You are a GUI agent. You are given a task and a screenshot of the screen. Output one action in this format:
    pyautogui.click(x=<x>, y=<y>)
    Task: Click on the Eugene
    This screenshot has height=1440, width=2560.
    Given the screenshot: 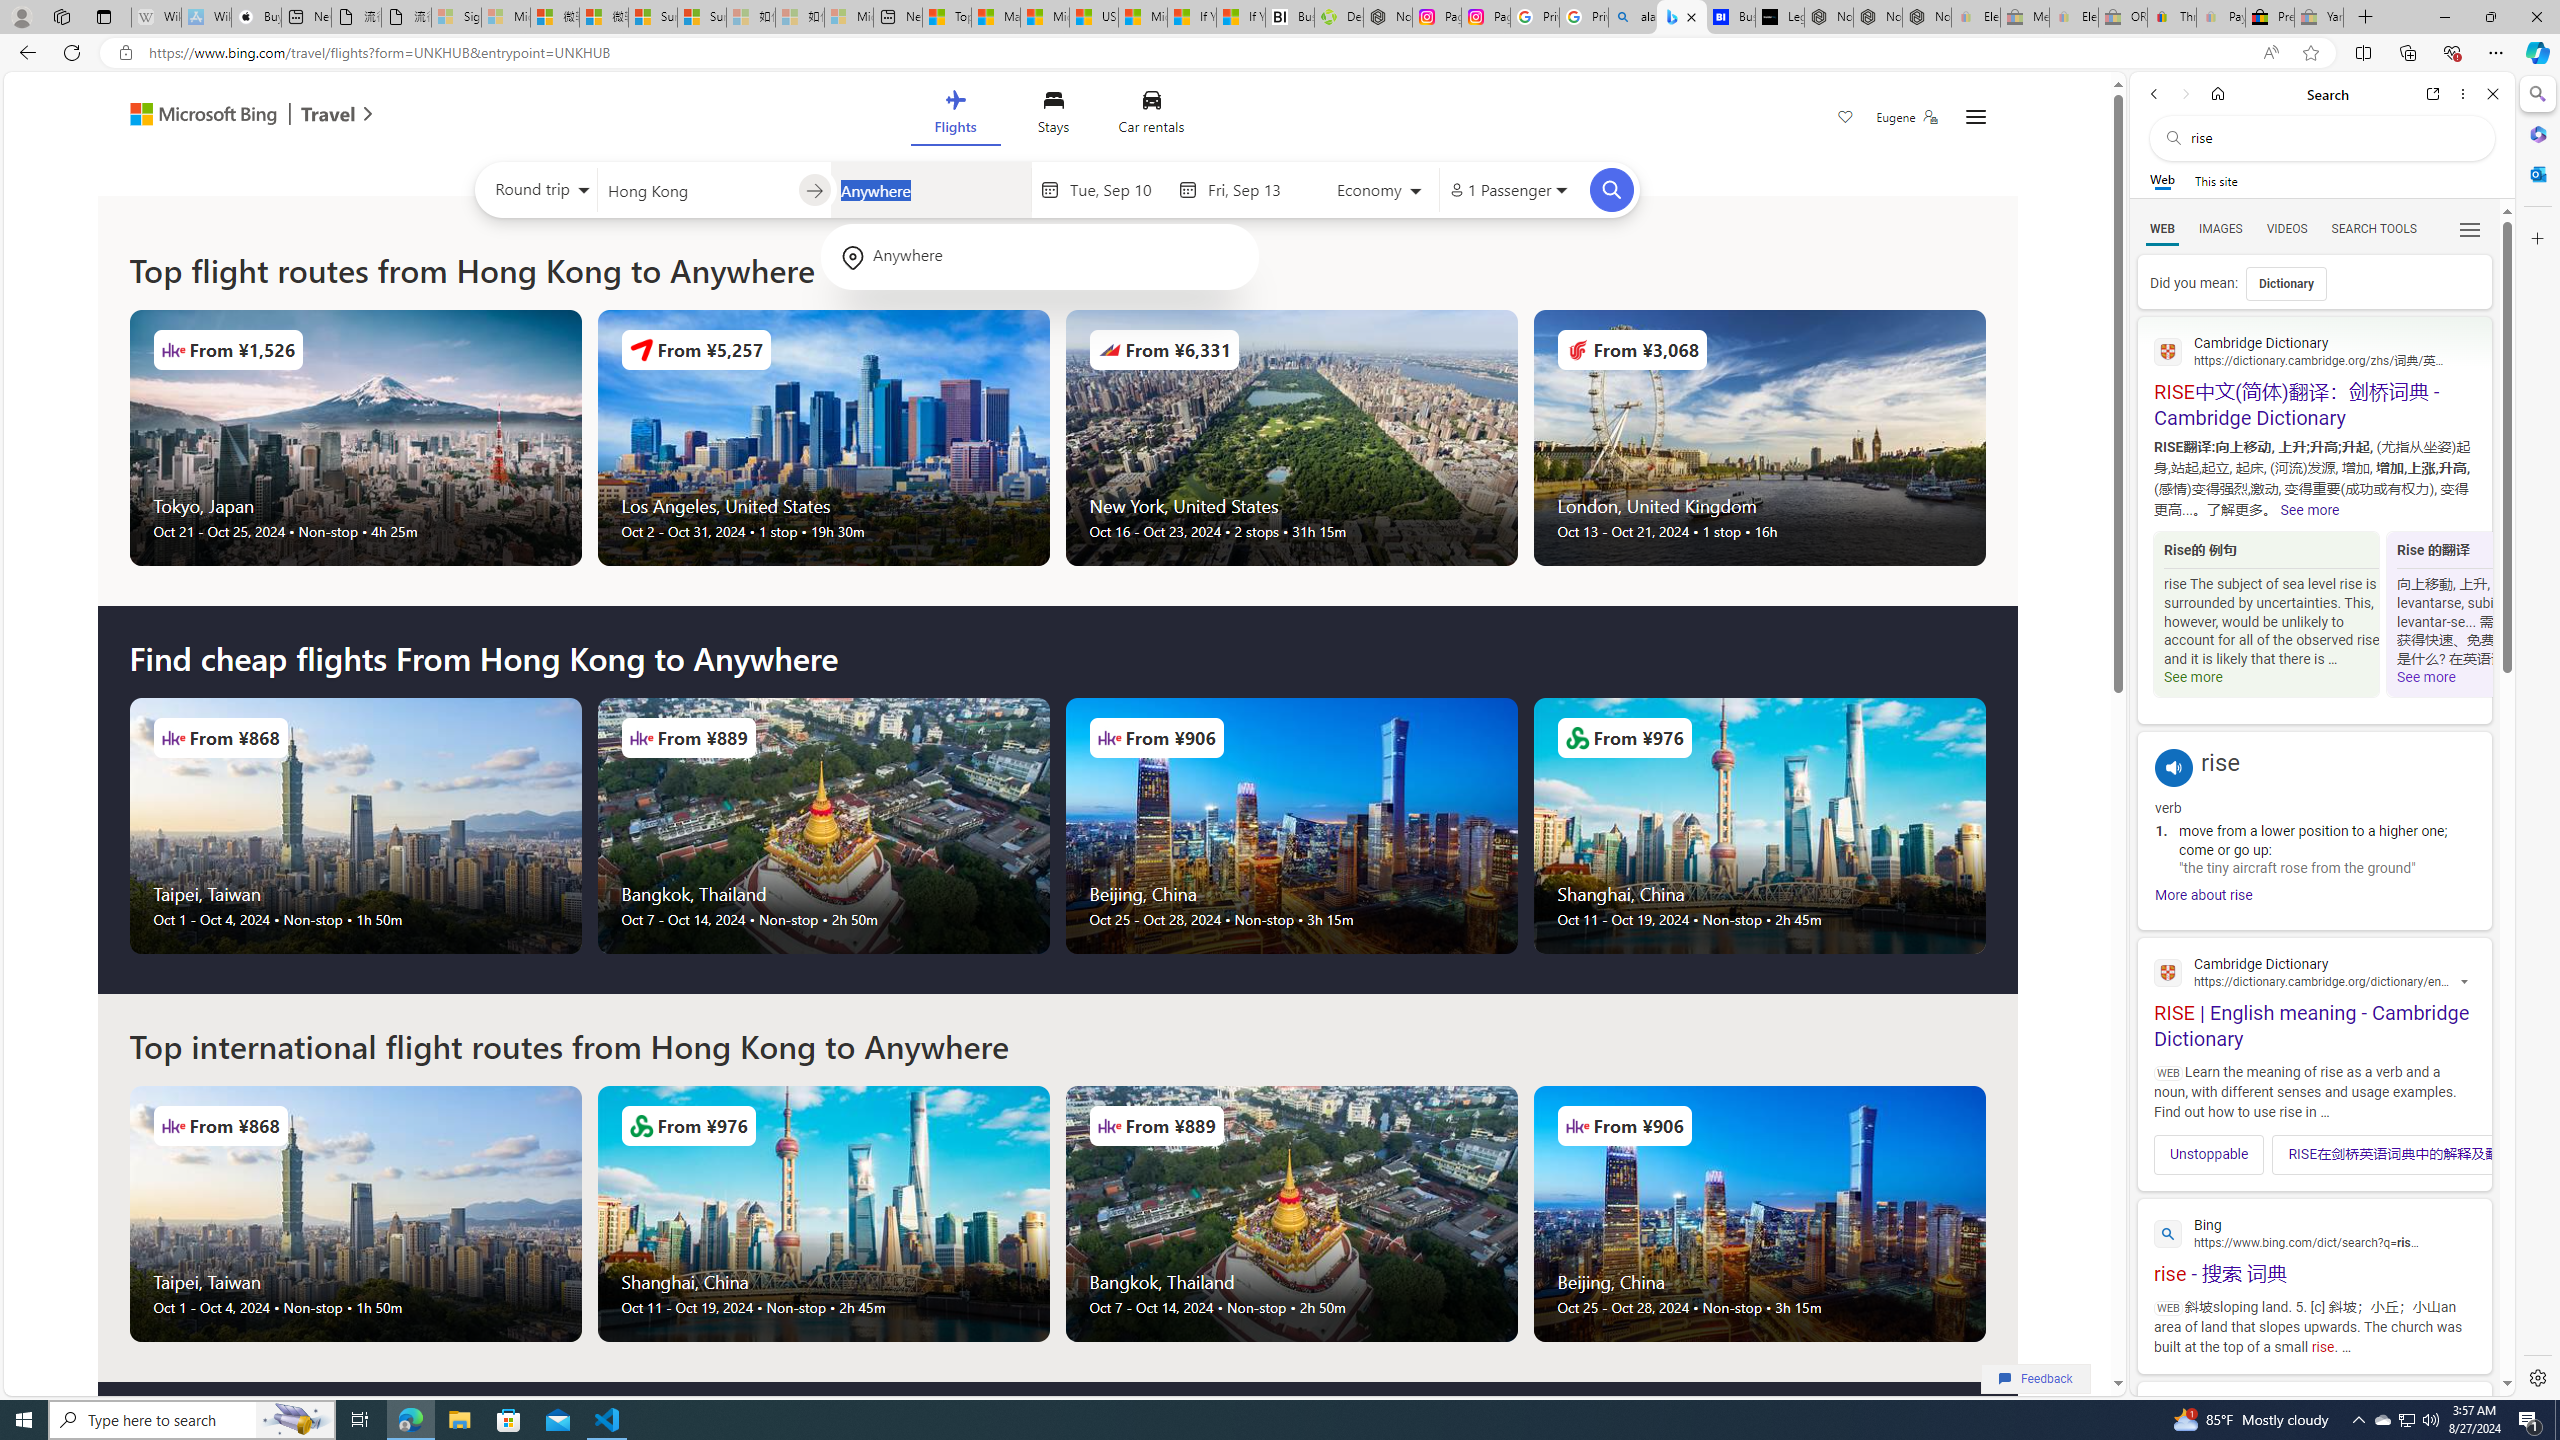 What is the action you would take?
    pyautogui.click(x=1907, y=117)
    